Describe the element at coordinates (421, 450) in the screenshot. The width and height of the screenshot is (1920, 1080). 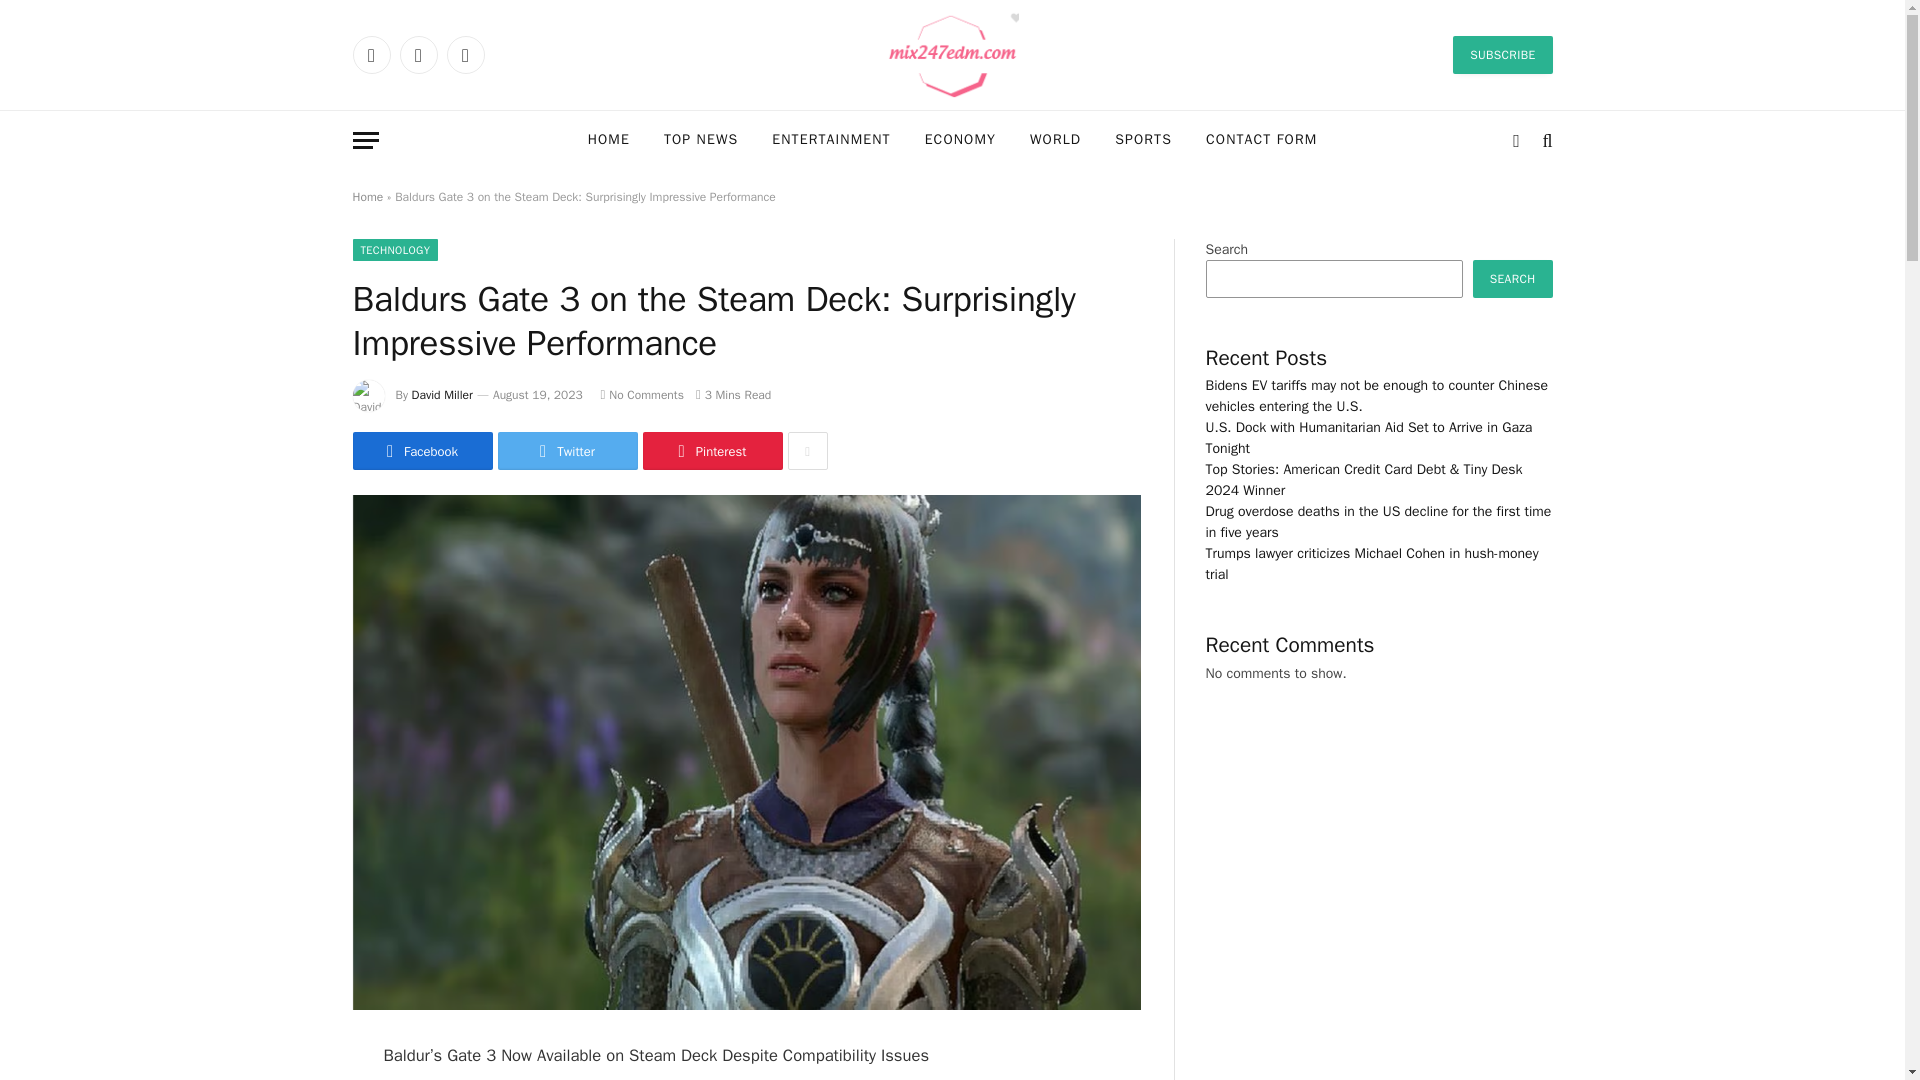
I see `Facebook` at that location.